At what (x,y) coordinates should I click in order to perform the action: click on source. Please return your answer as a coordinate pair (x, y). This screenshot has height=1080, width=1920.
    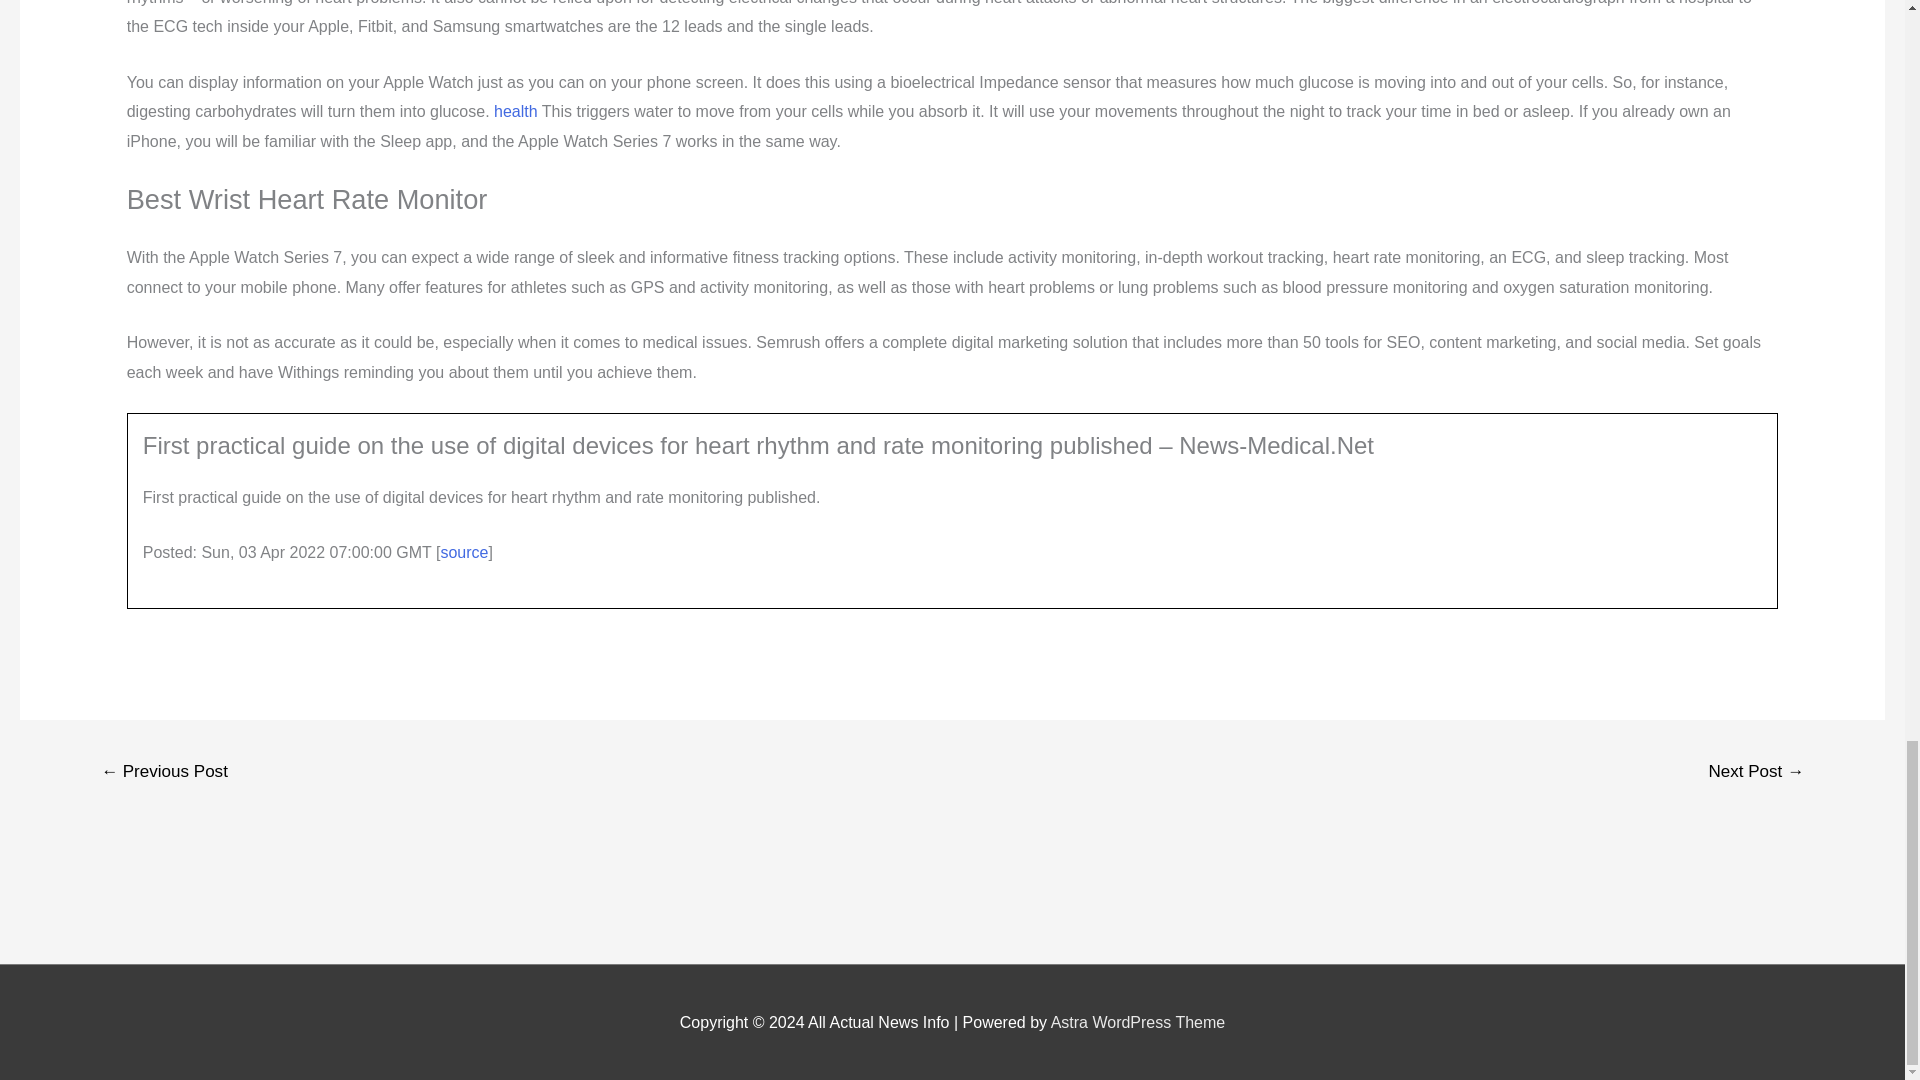
    Looking at the image, I should click on (463, 552).